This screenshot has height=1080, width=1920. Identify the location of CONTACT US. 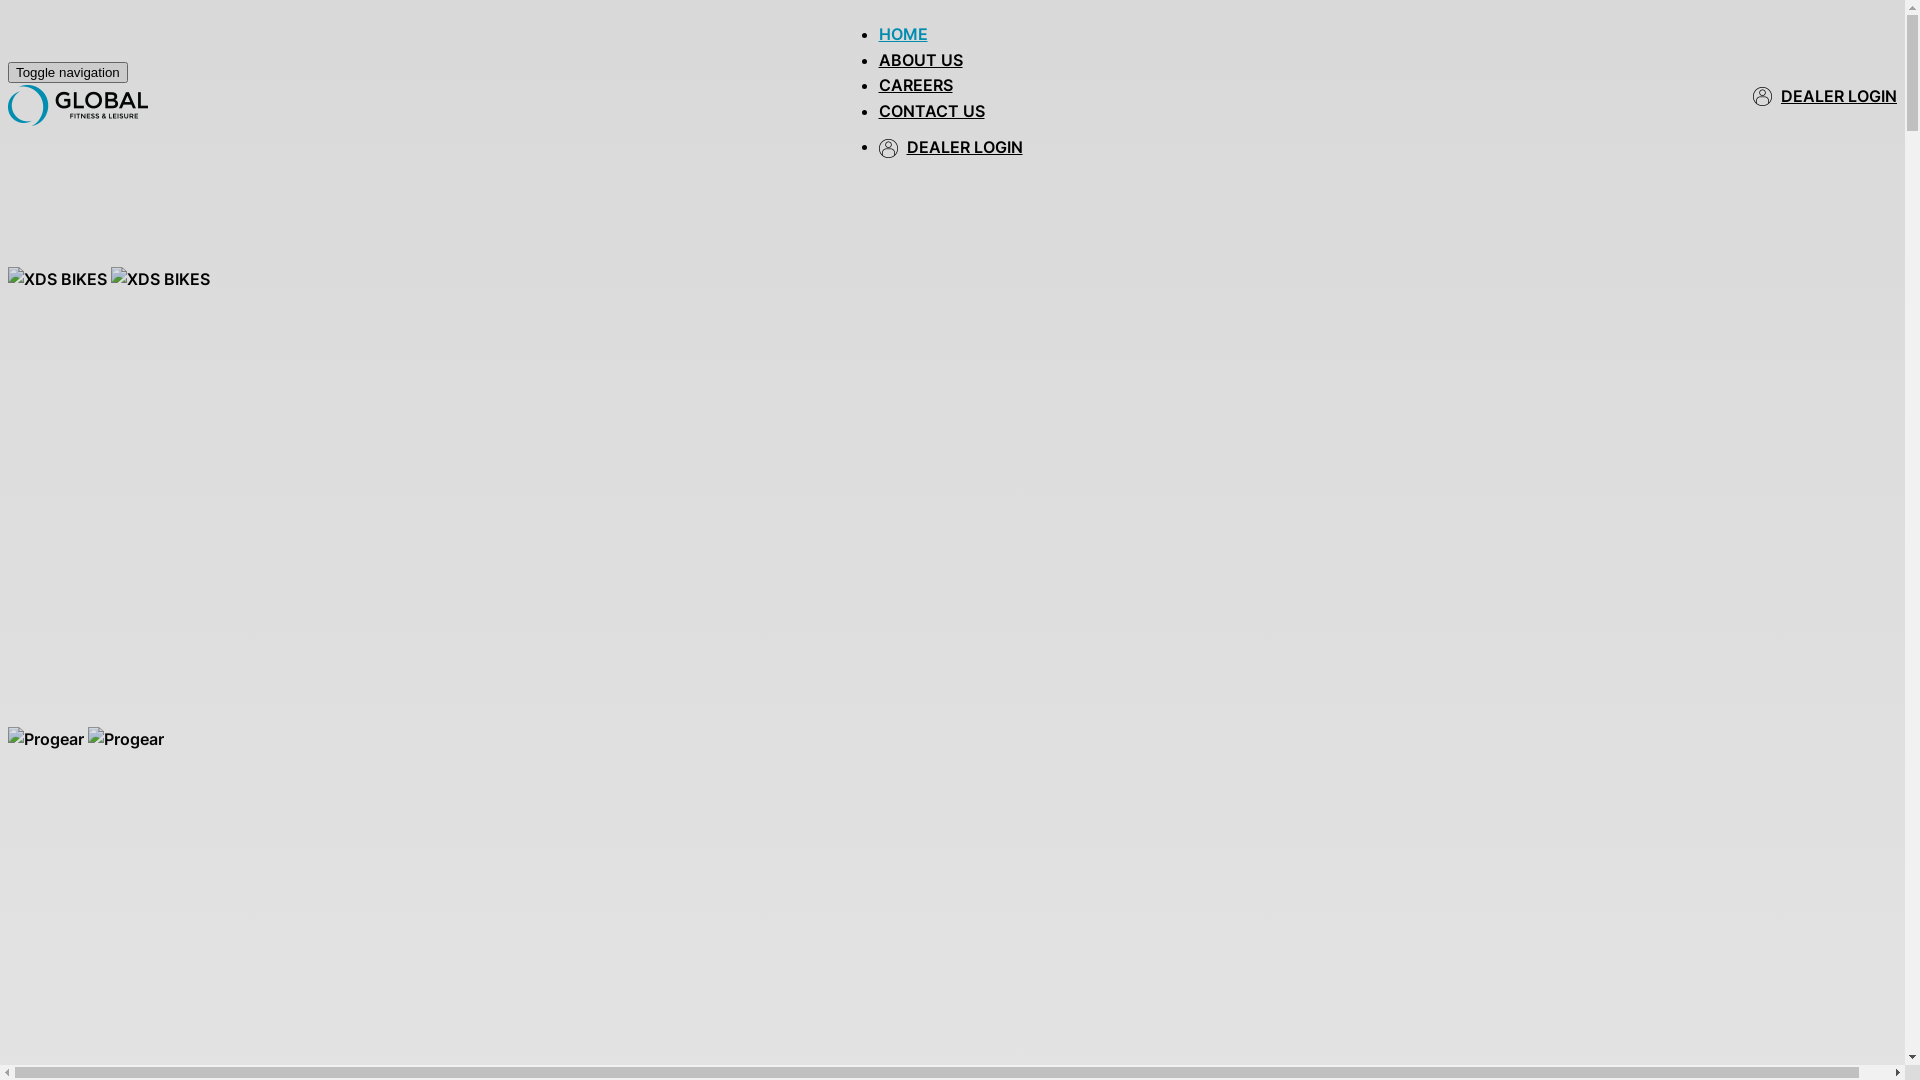
(930, 110).